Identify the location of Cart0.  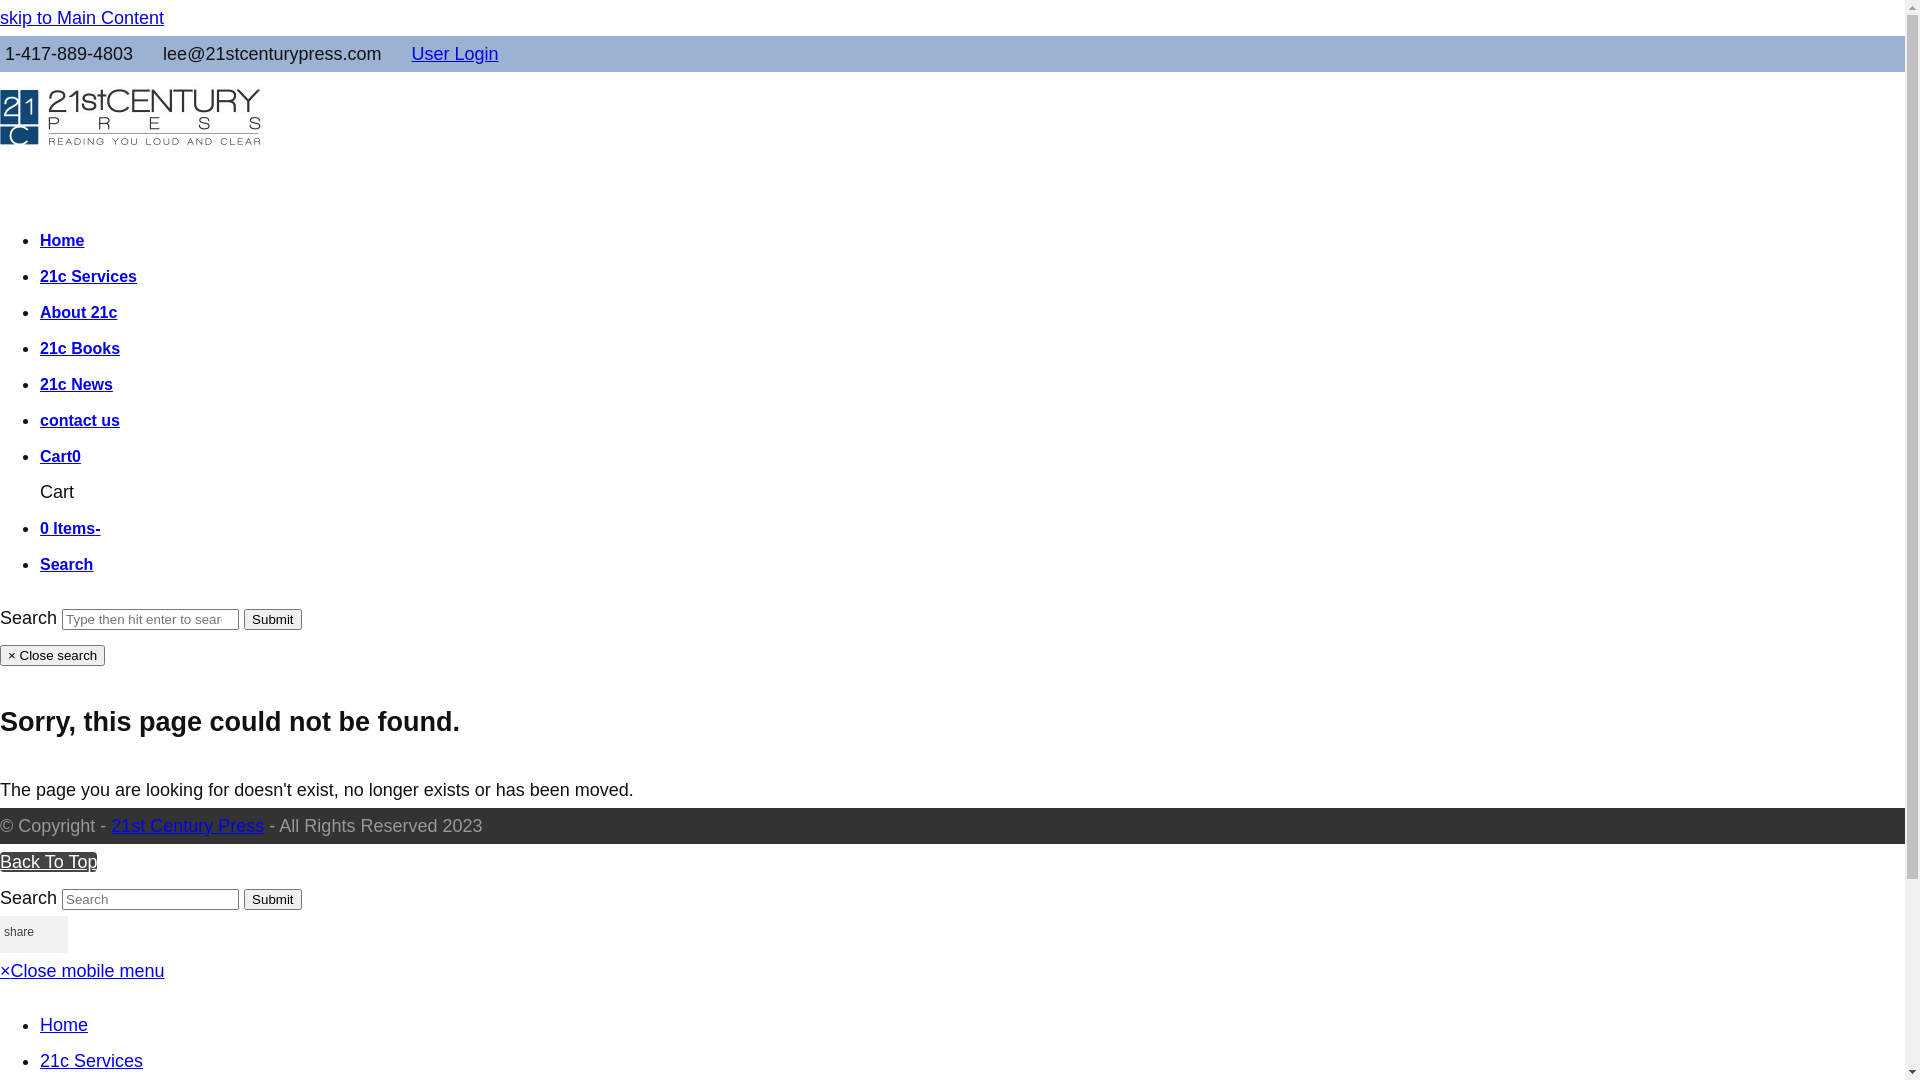
(60, 456).